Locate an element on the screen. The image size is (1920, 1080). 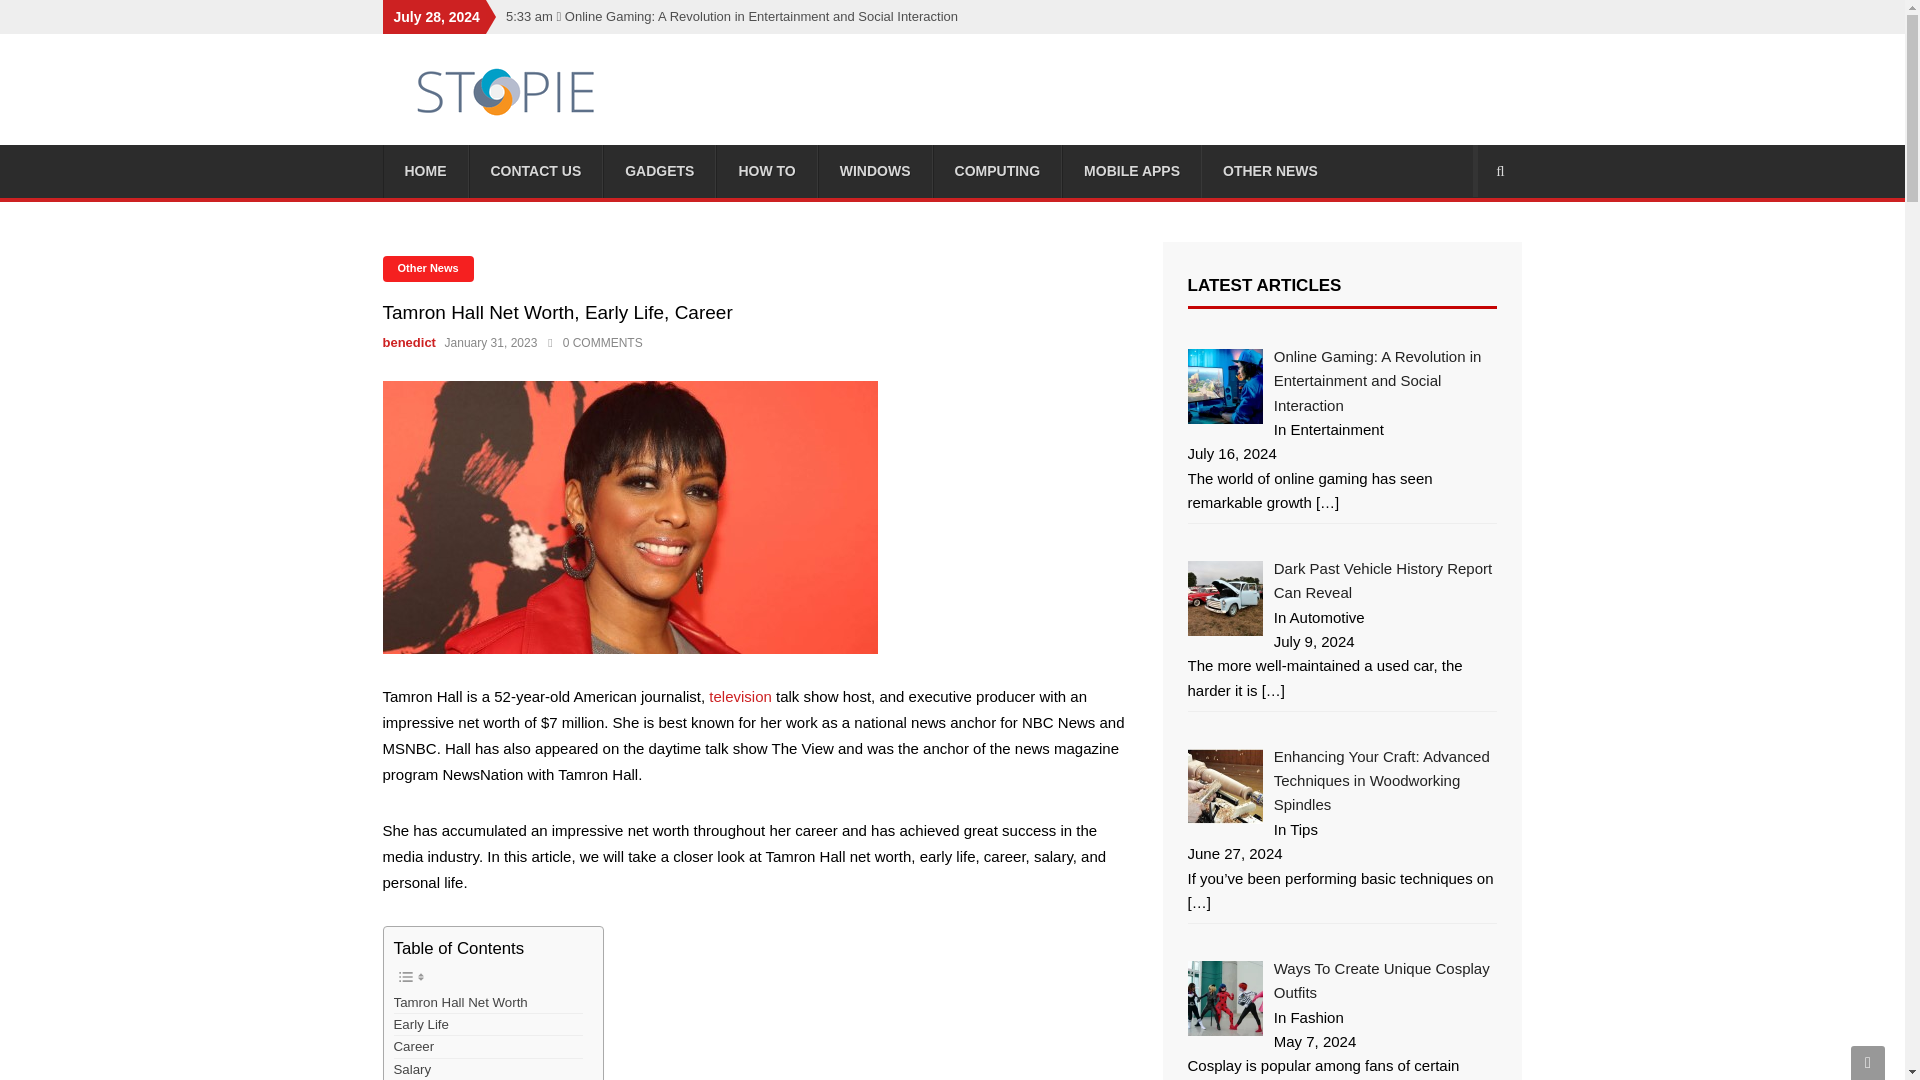
Posts by benedict is located at coordinates (410, 342).